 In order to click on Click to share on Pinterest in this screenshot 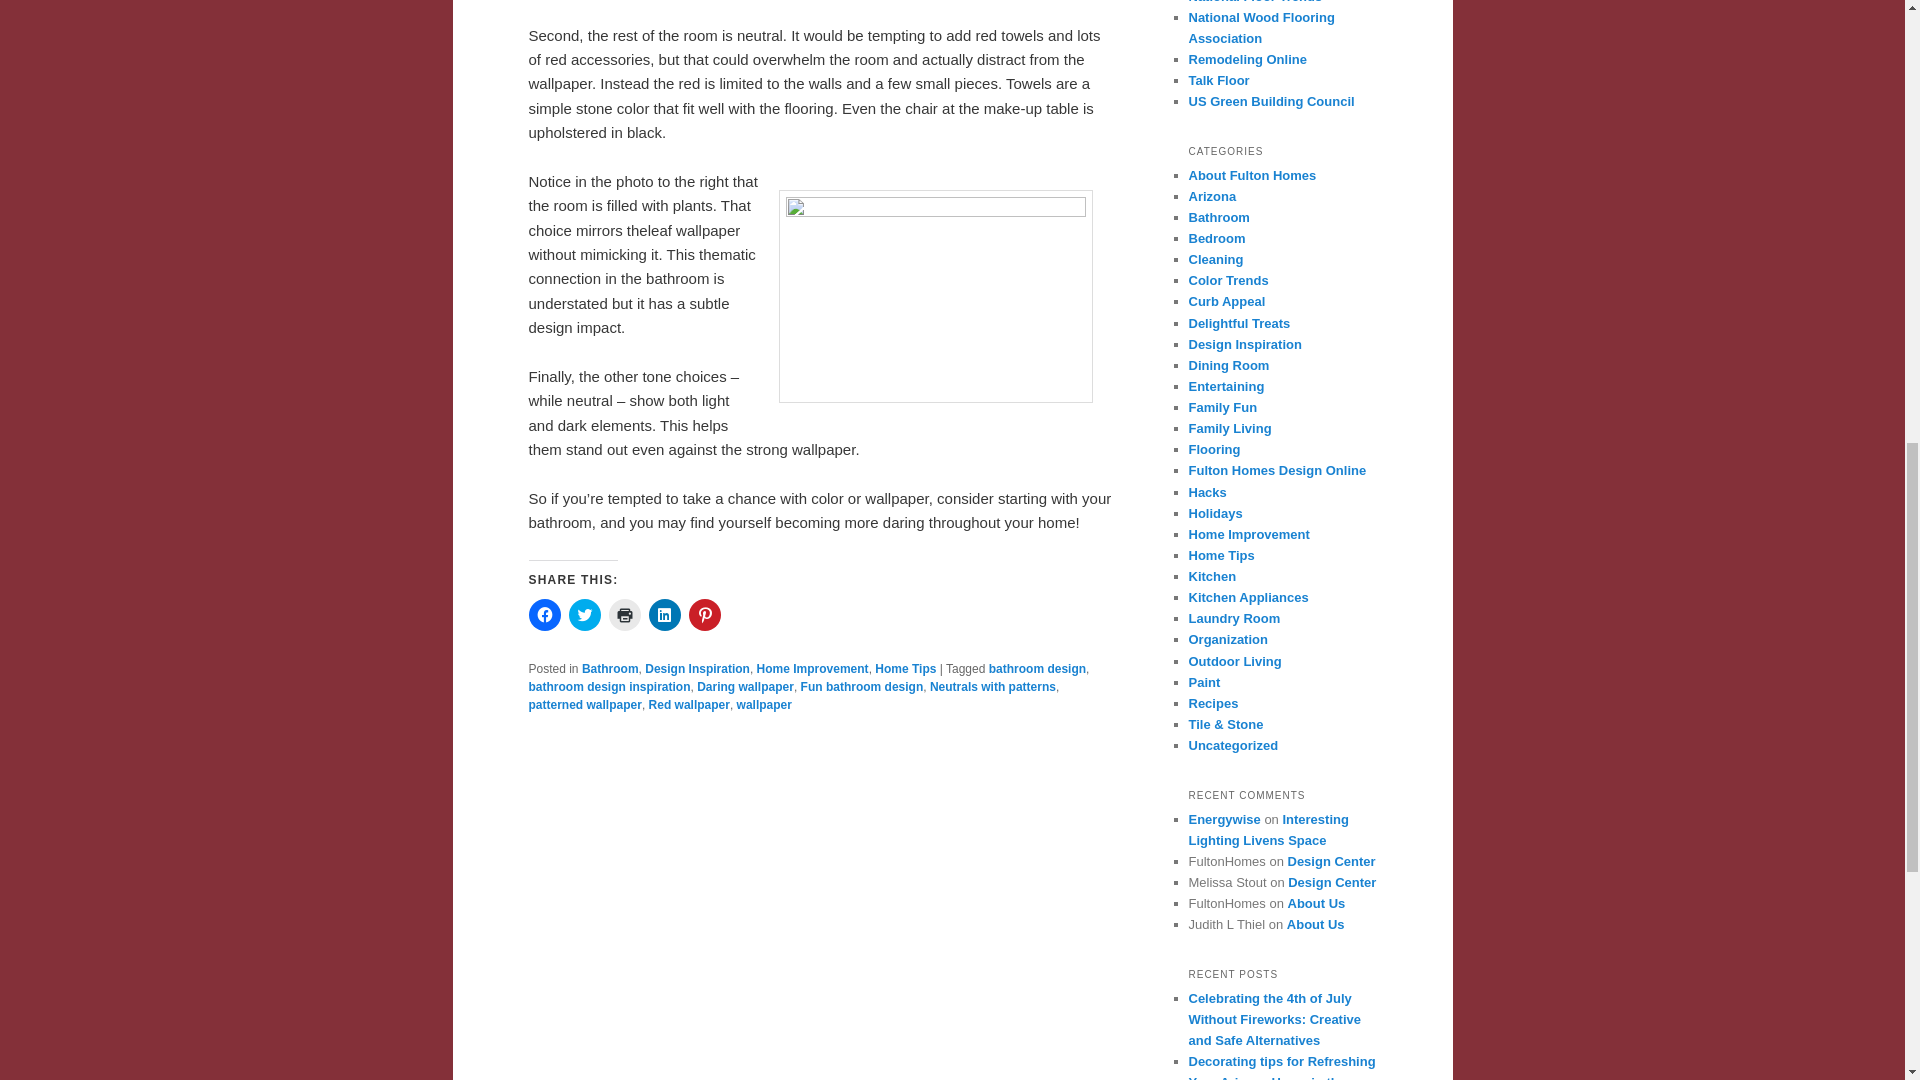, I will do `click(704, 614)`.